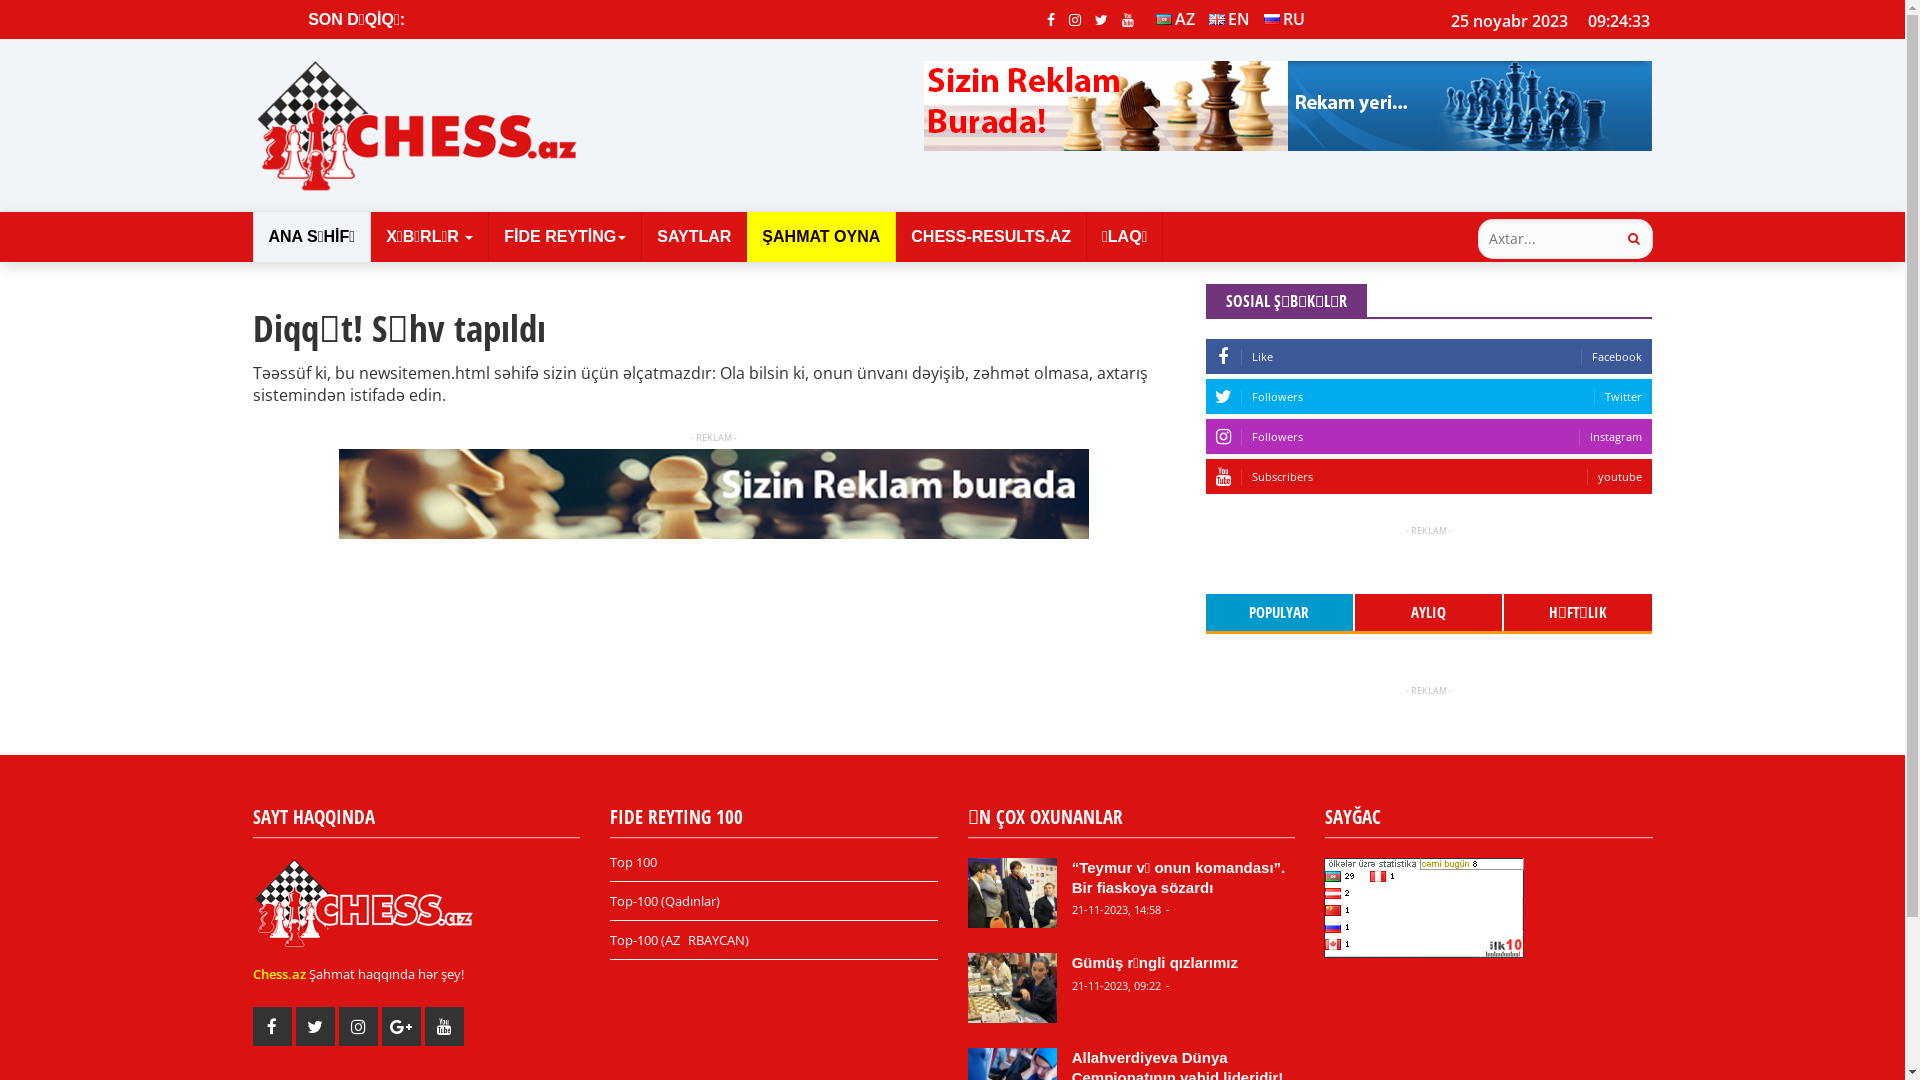 The image size is (1920, 1080). Describe the element at coordinates (774, 868) in the screenshot. I see `Top 100` at that location.